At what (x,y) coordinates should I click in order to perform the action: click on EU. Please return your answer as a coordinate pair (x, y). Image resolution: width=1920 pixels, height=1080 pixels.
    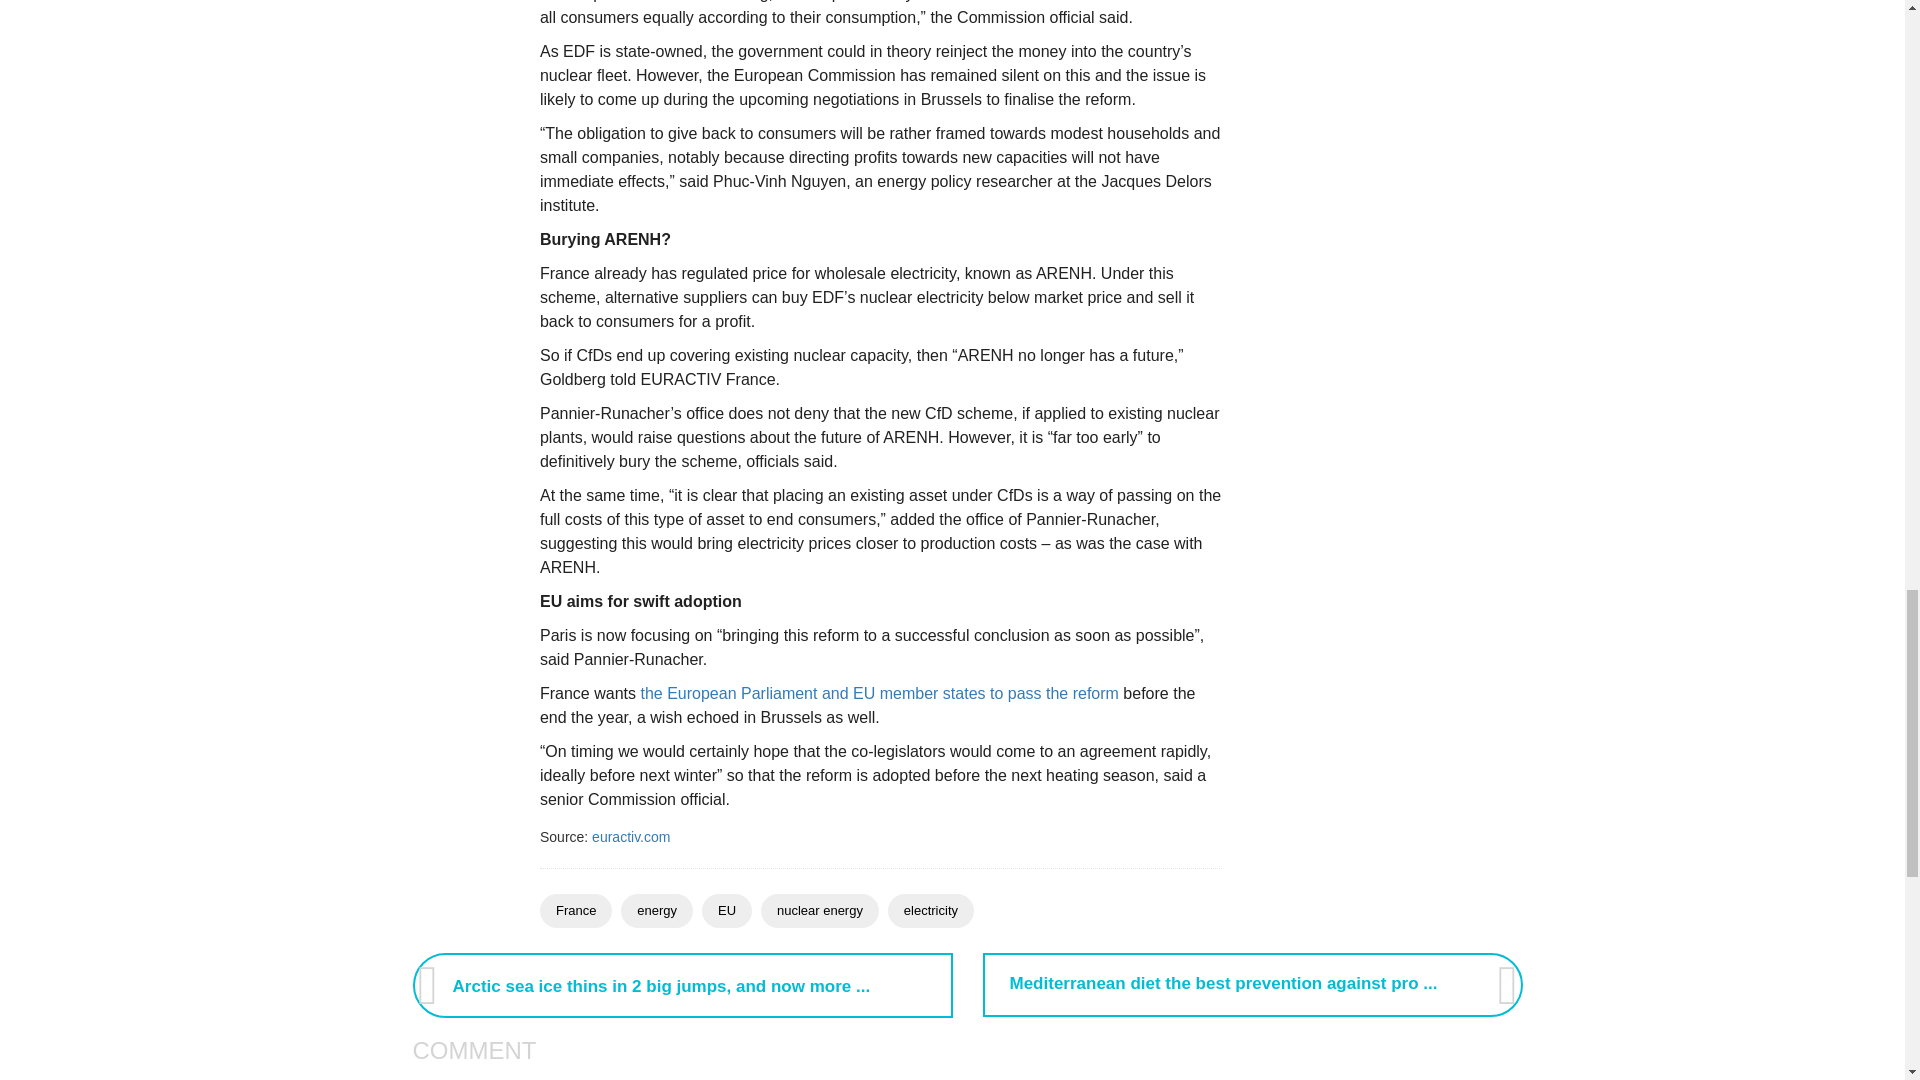
    Looking at the image, I should click on (727, 911).